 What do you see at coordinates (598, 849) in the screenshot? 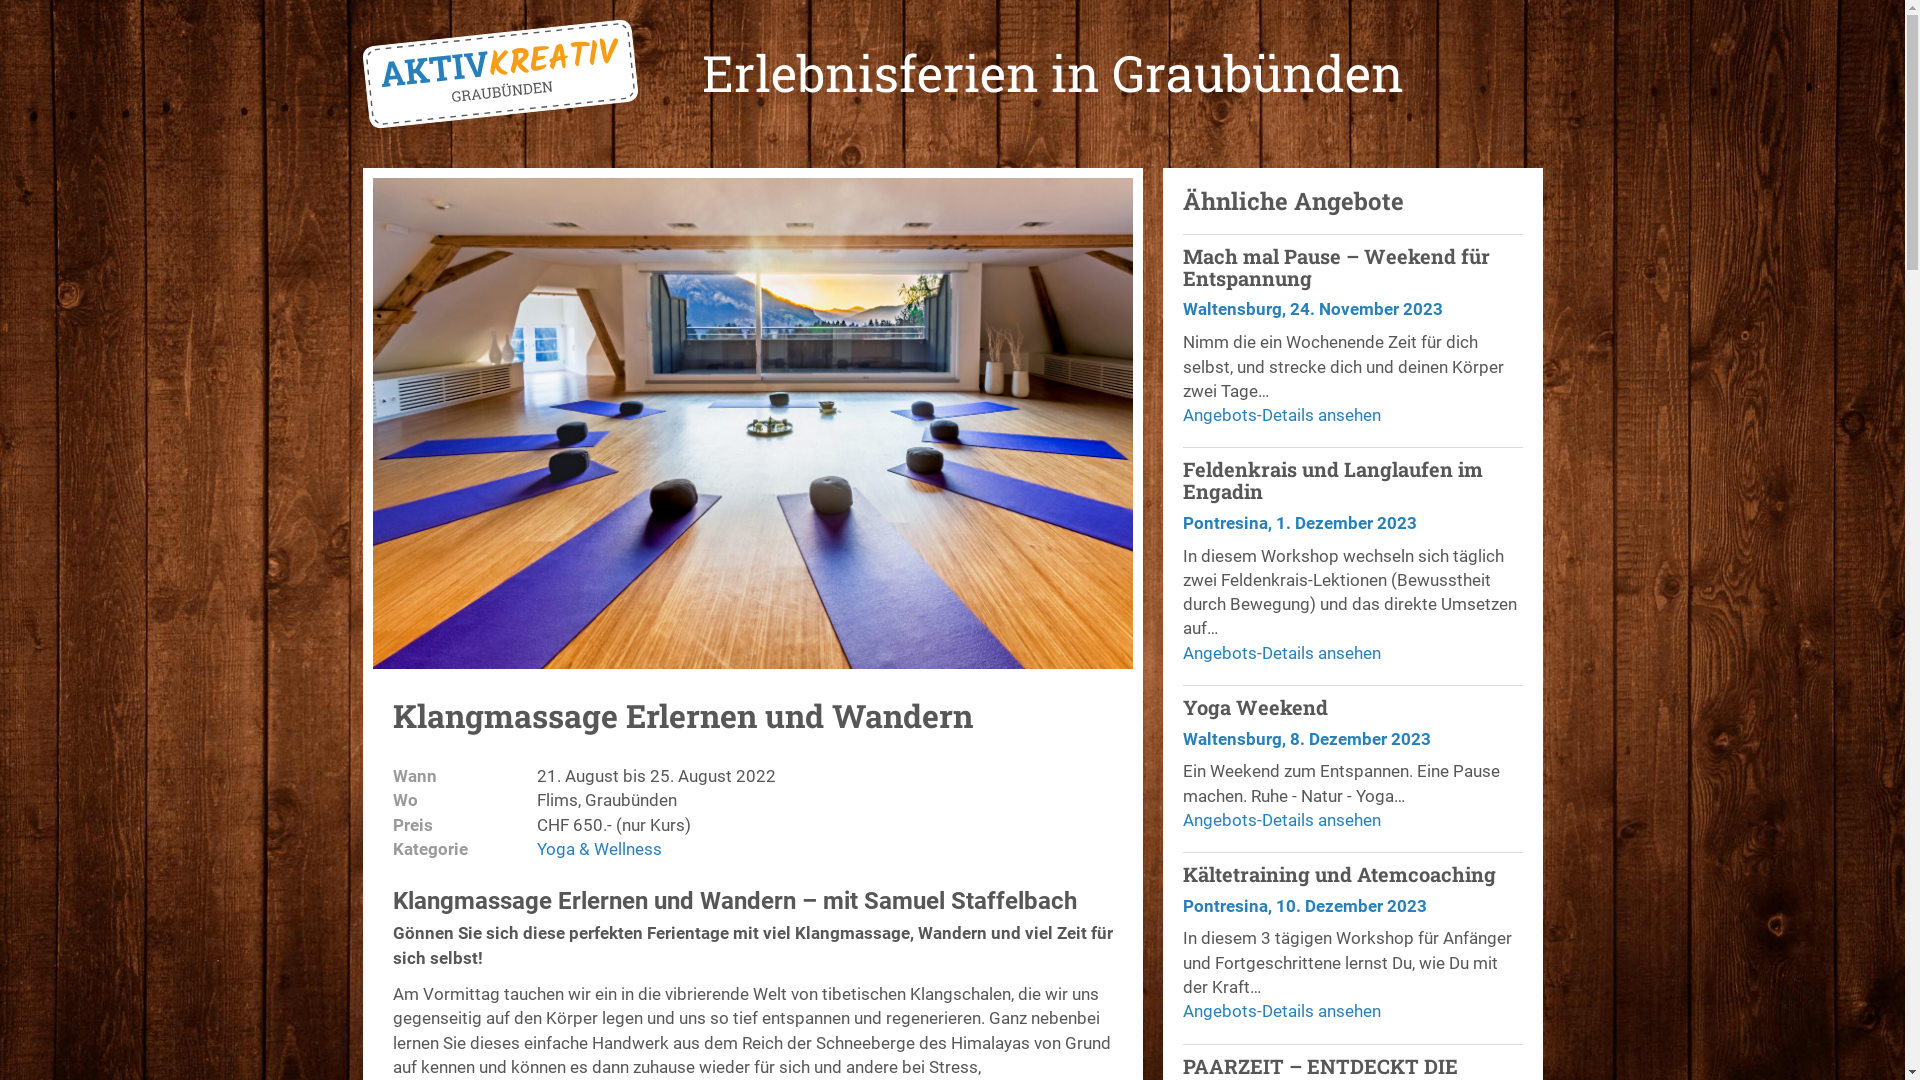
I see `Yoga & Wellness` at bounding box center [598, 849].